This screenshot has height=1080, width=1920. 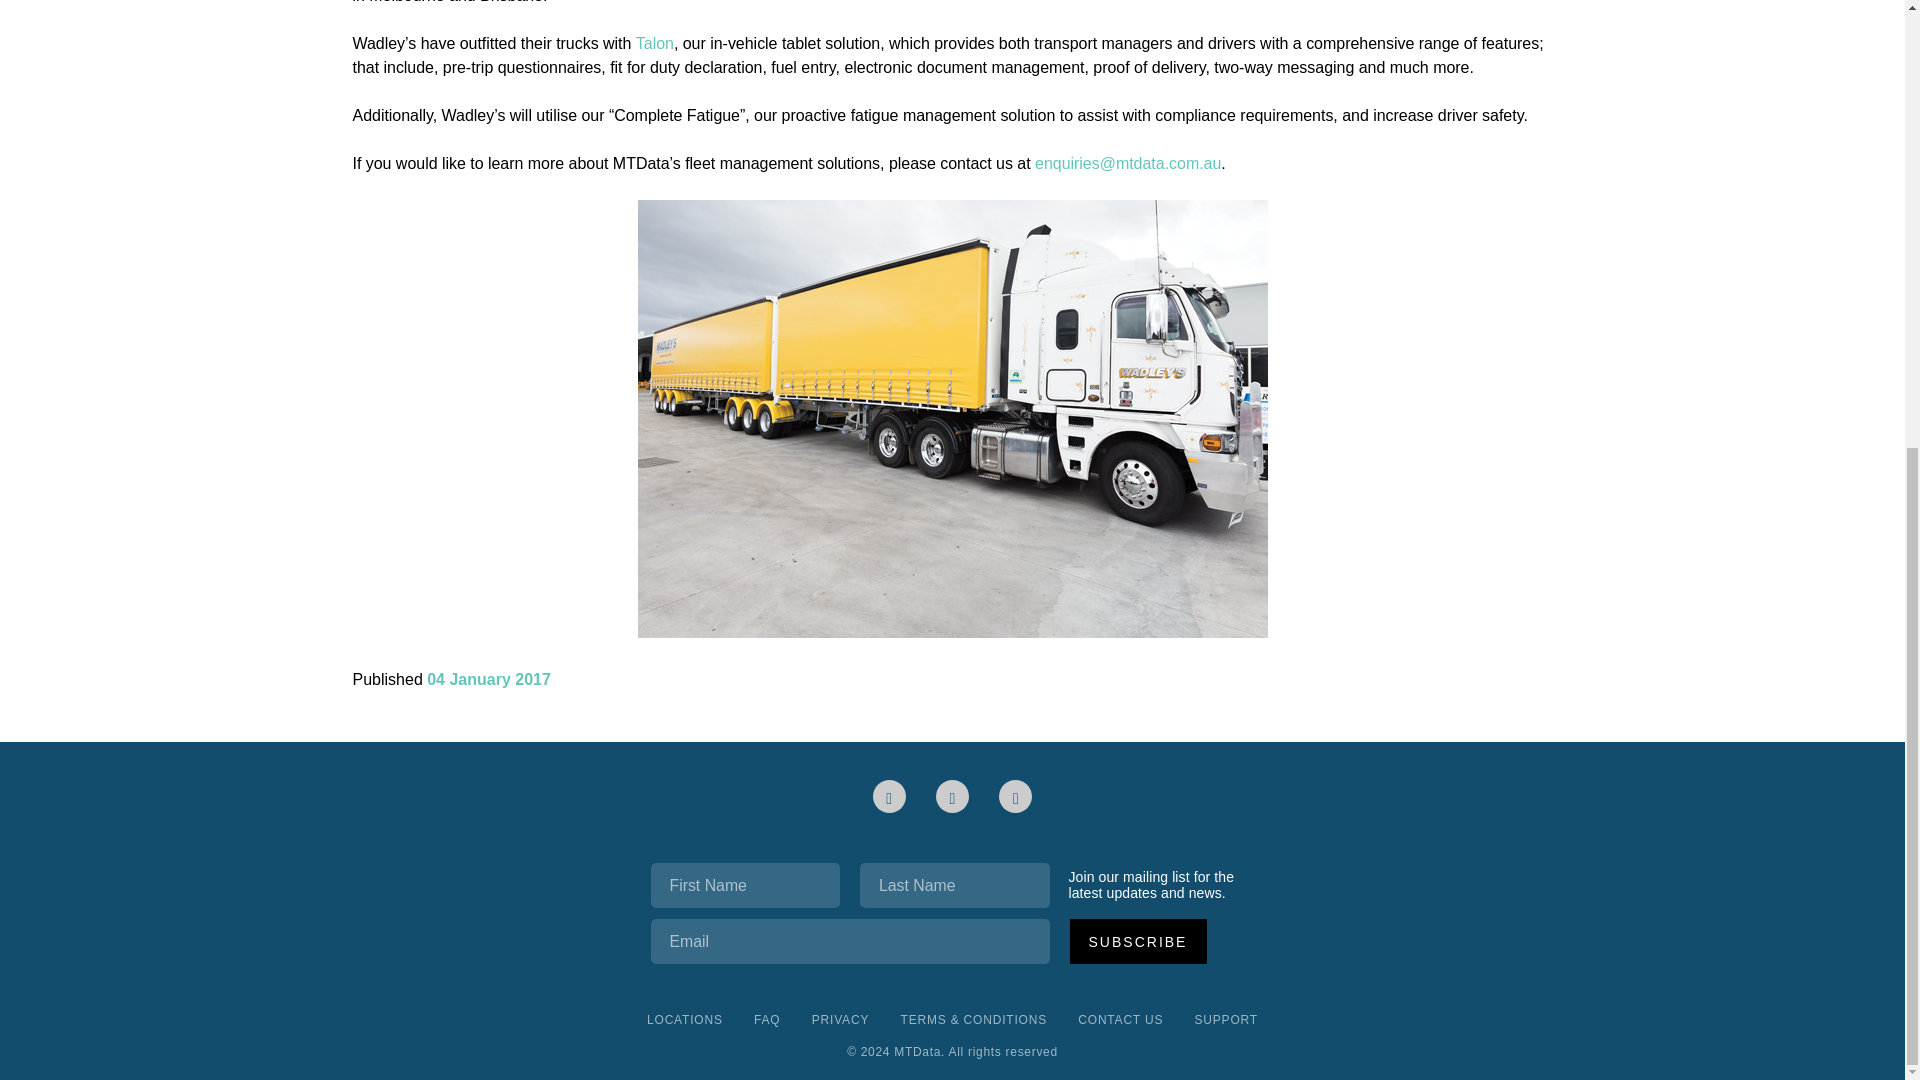 I want to click on Twitter, so click(x=1015, y=796).